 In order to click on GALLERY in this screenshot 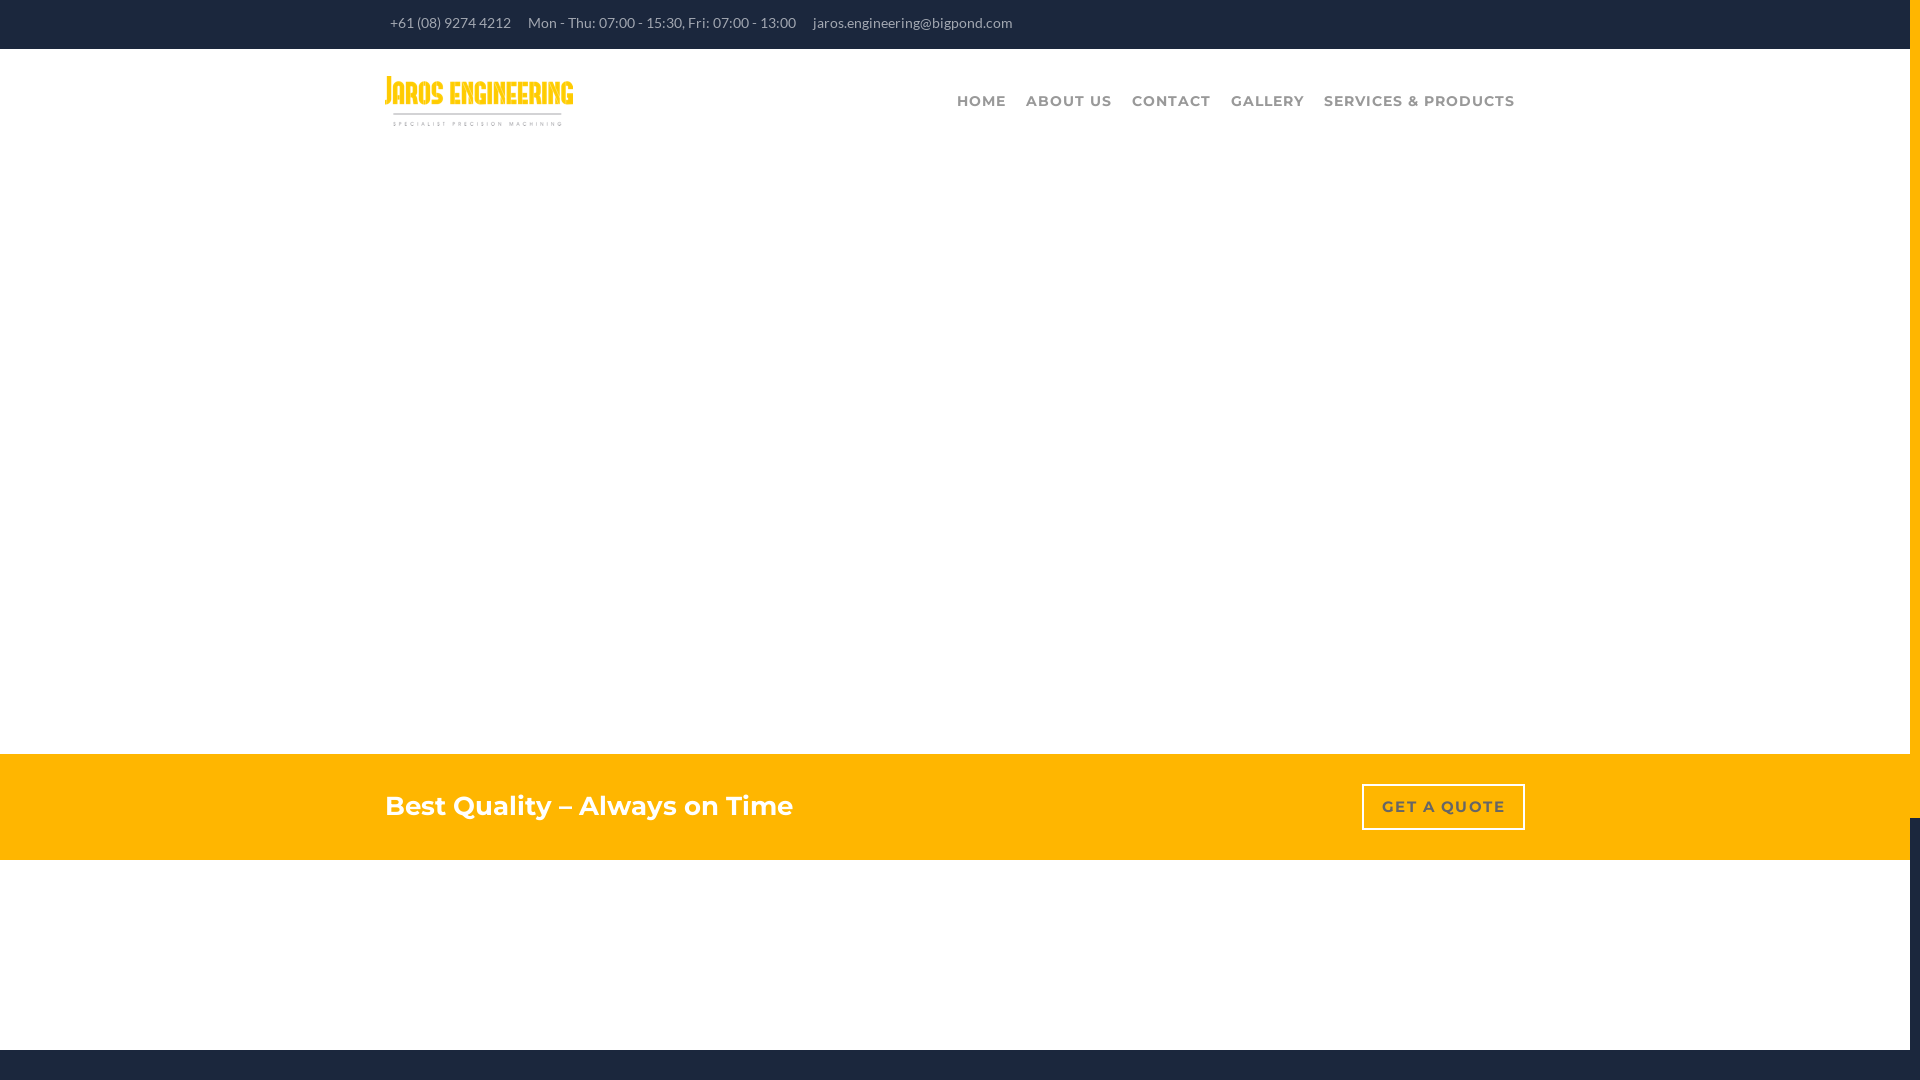, I will do `click(1268, 102)`.